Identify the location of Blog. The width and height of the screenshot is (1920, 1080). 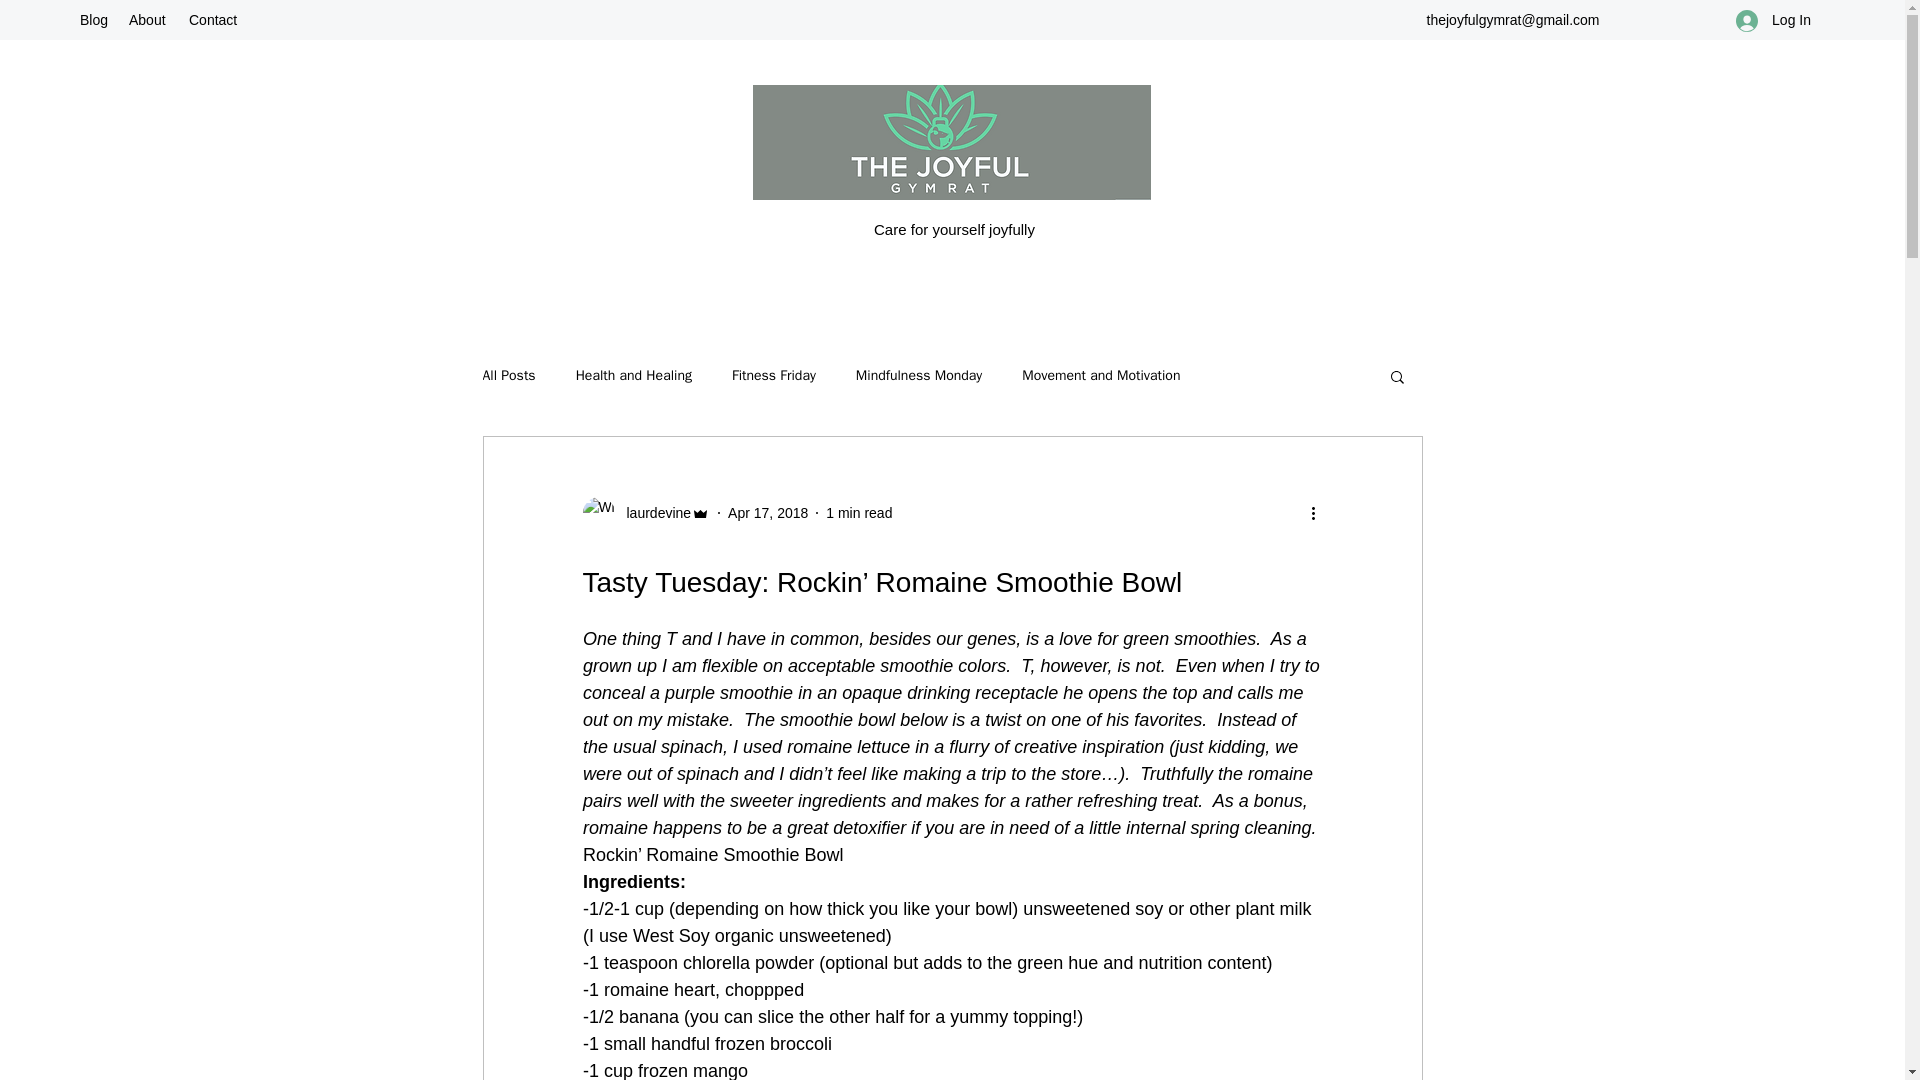
(94, 20).